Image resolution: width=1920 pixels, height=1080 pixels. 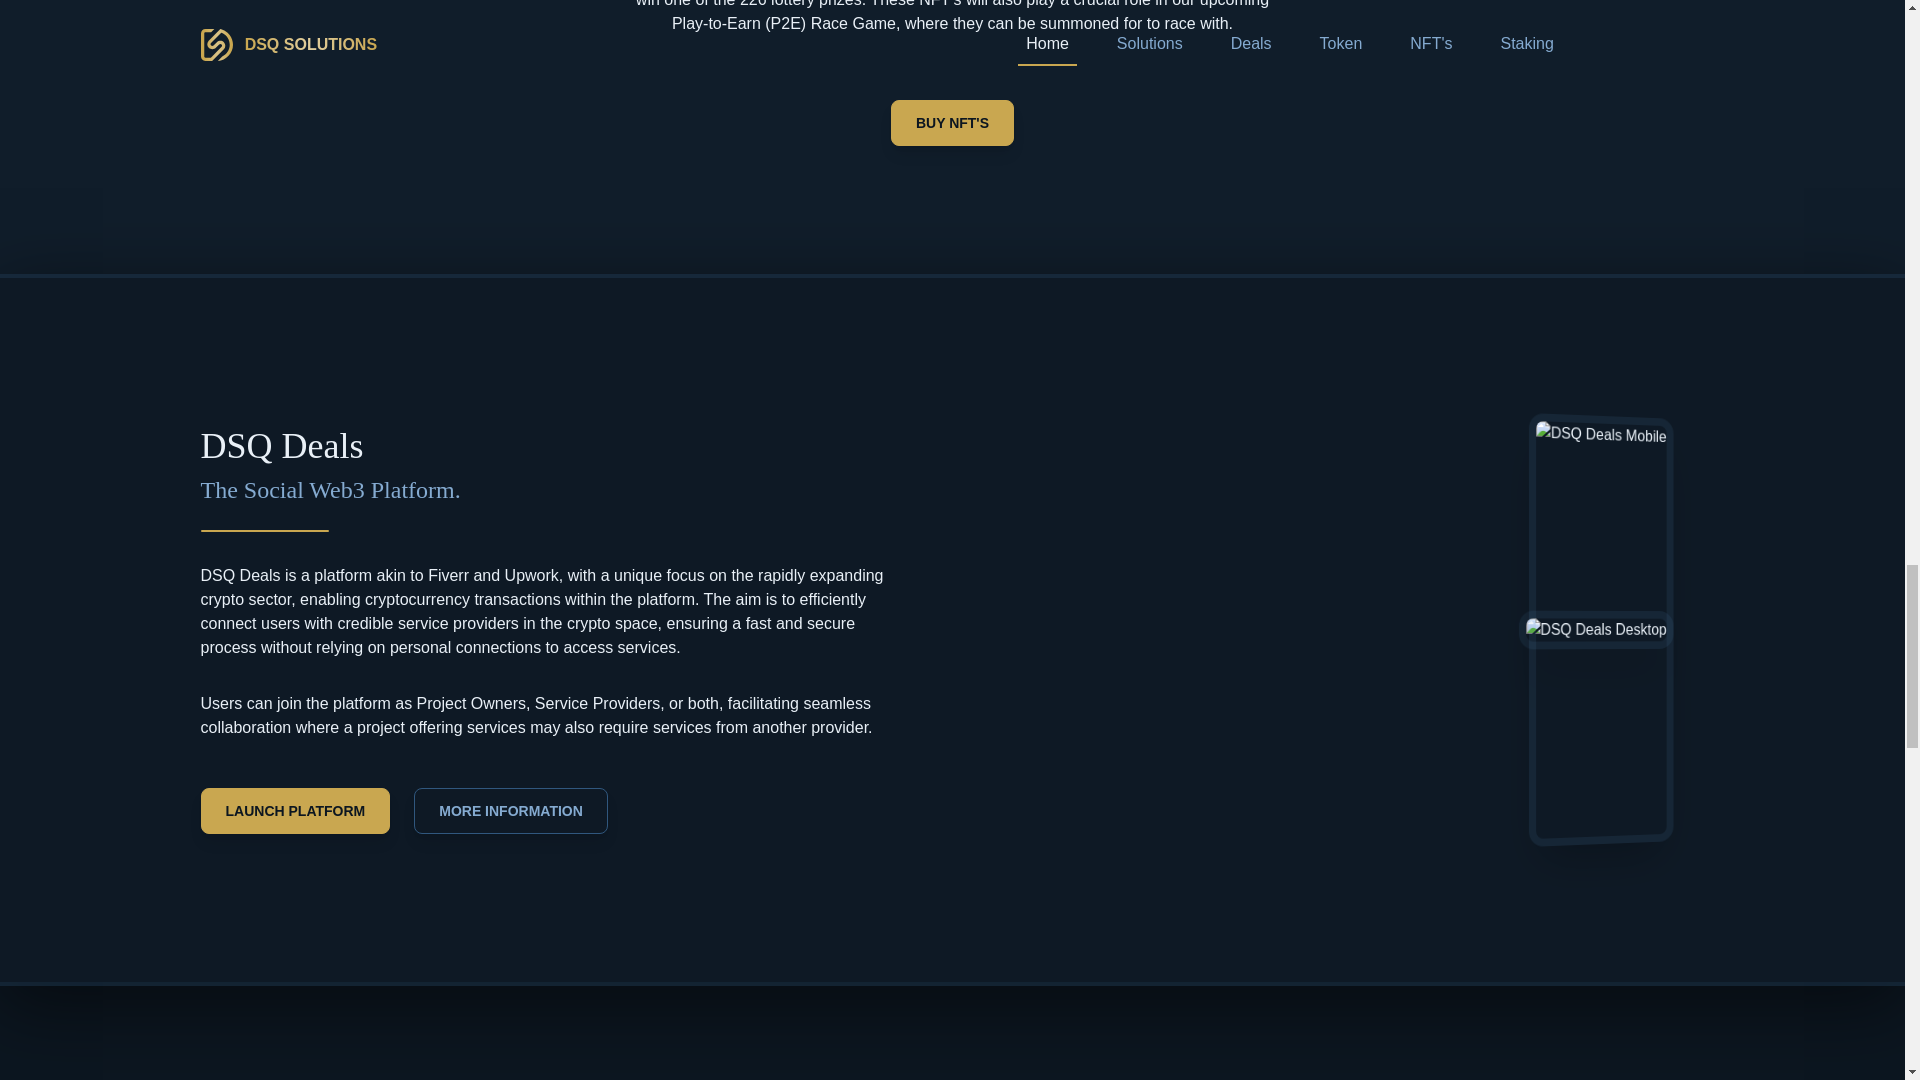 What do you see at coordinates (952, 122) in the screenshot?
I see `BUY NFT'S` at bounding box center [952, 122].